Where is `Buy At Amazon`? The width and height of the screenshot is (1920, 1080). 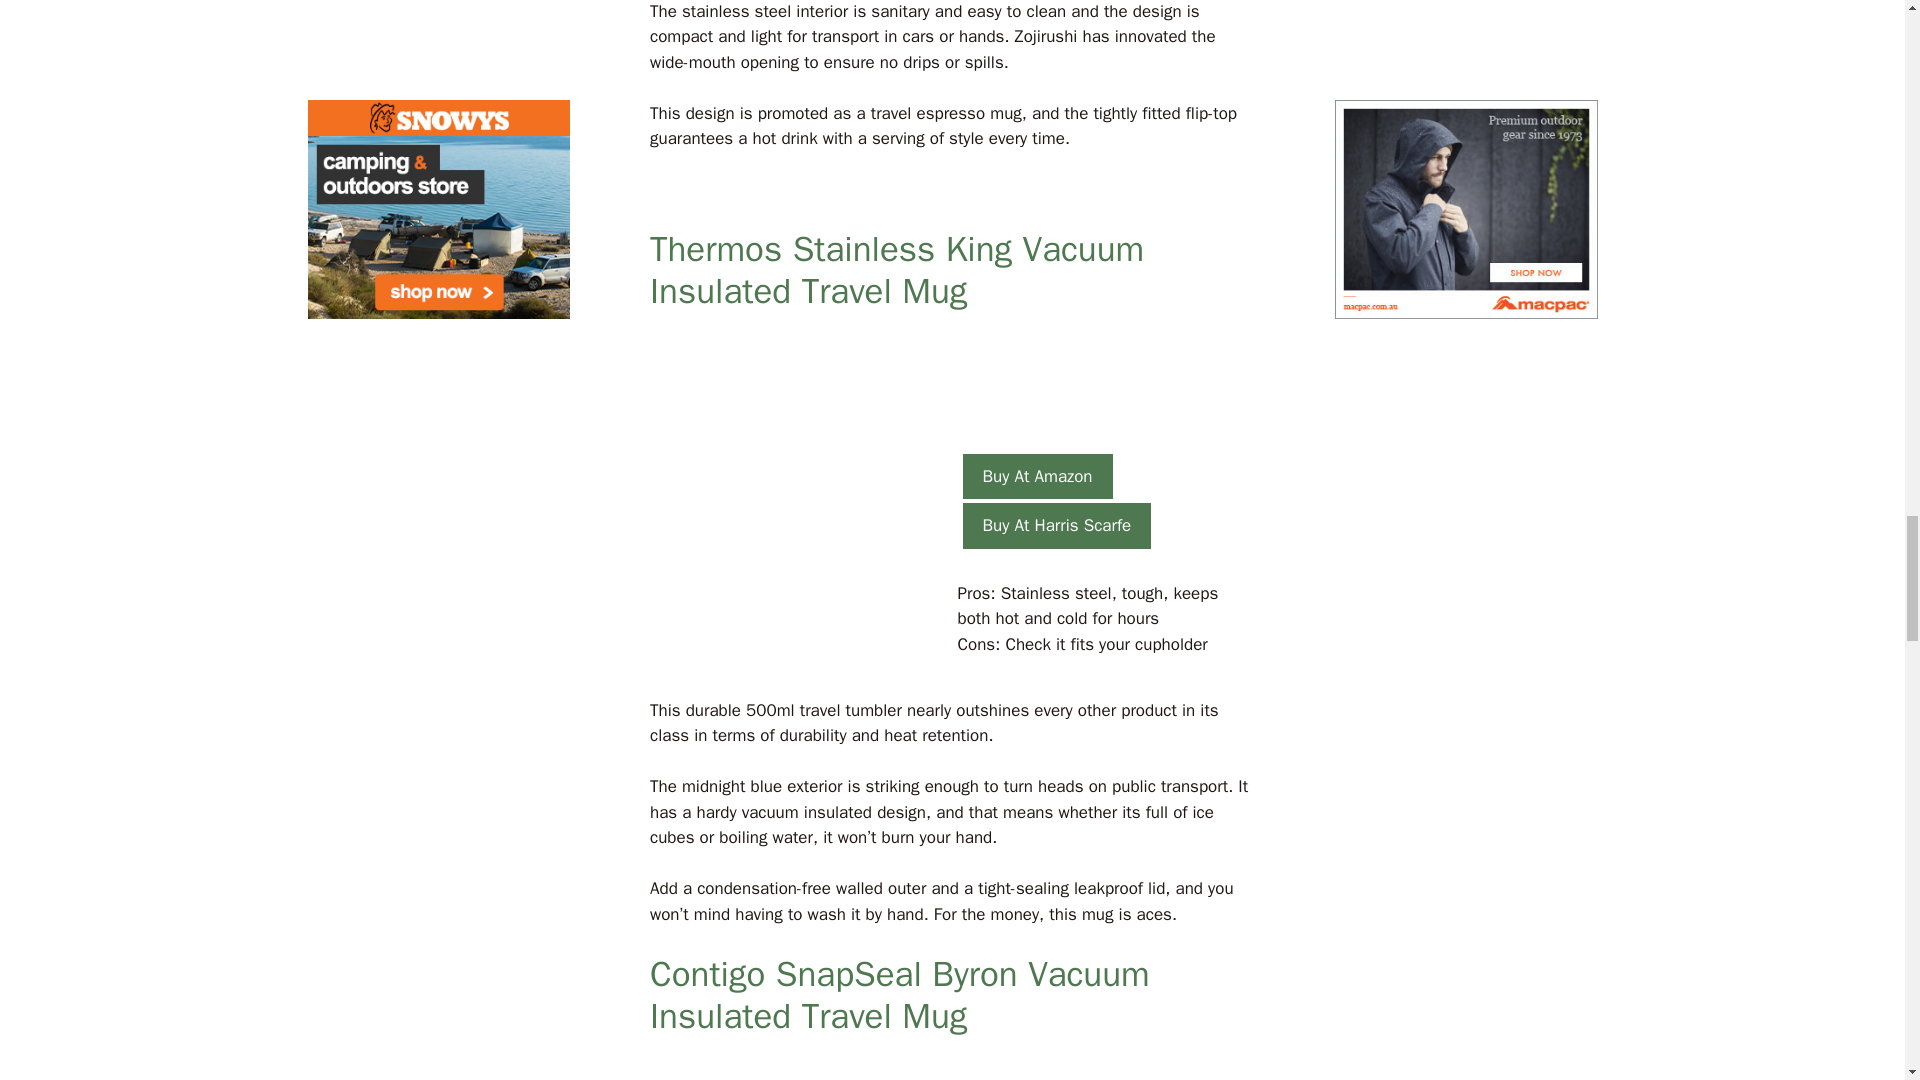
Buy At Amazon is located at coordinates (1036, 476).